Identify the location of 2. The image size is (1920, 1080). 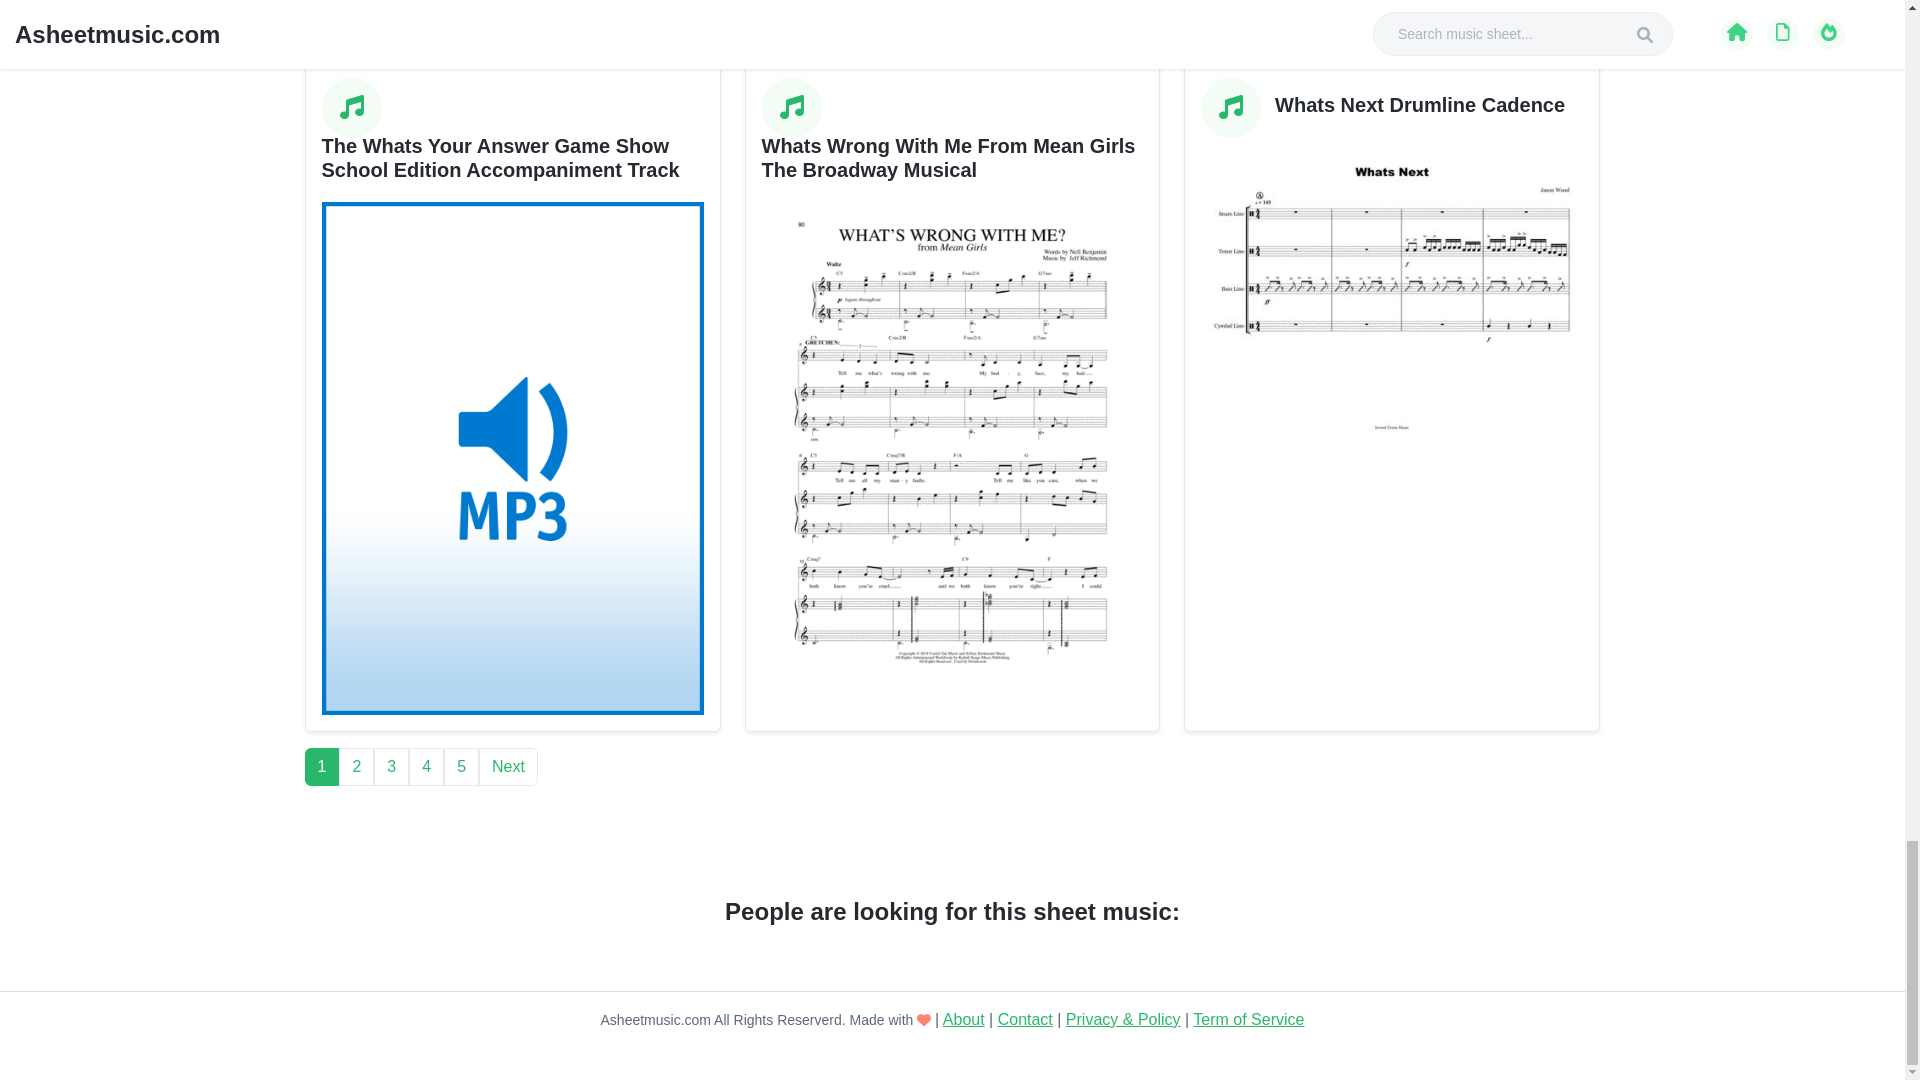
(356, 767).